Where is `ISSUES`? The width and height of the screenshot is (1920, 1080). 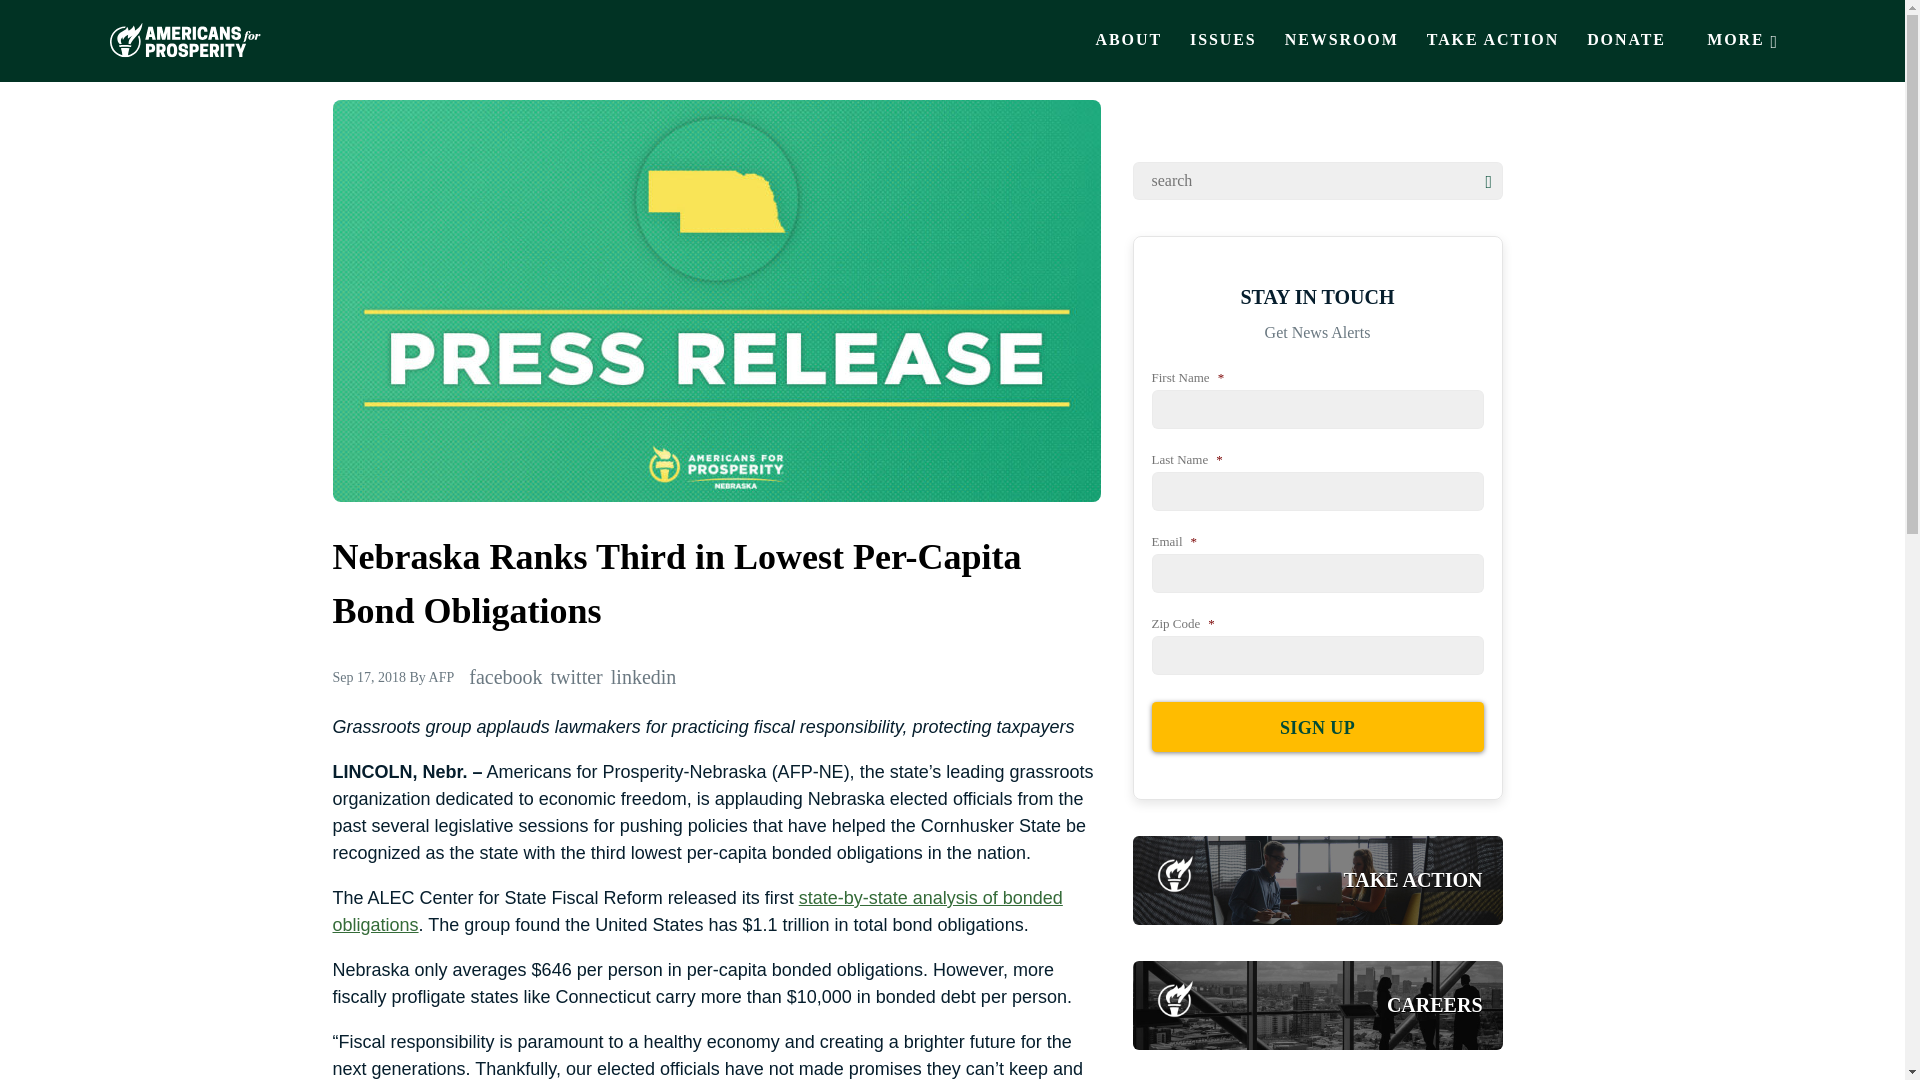 ISSUES is located at coordinates (1223, 40).